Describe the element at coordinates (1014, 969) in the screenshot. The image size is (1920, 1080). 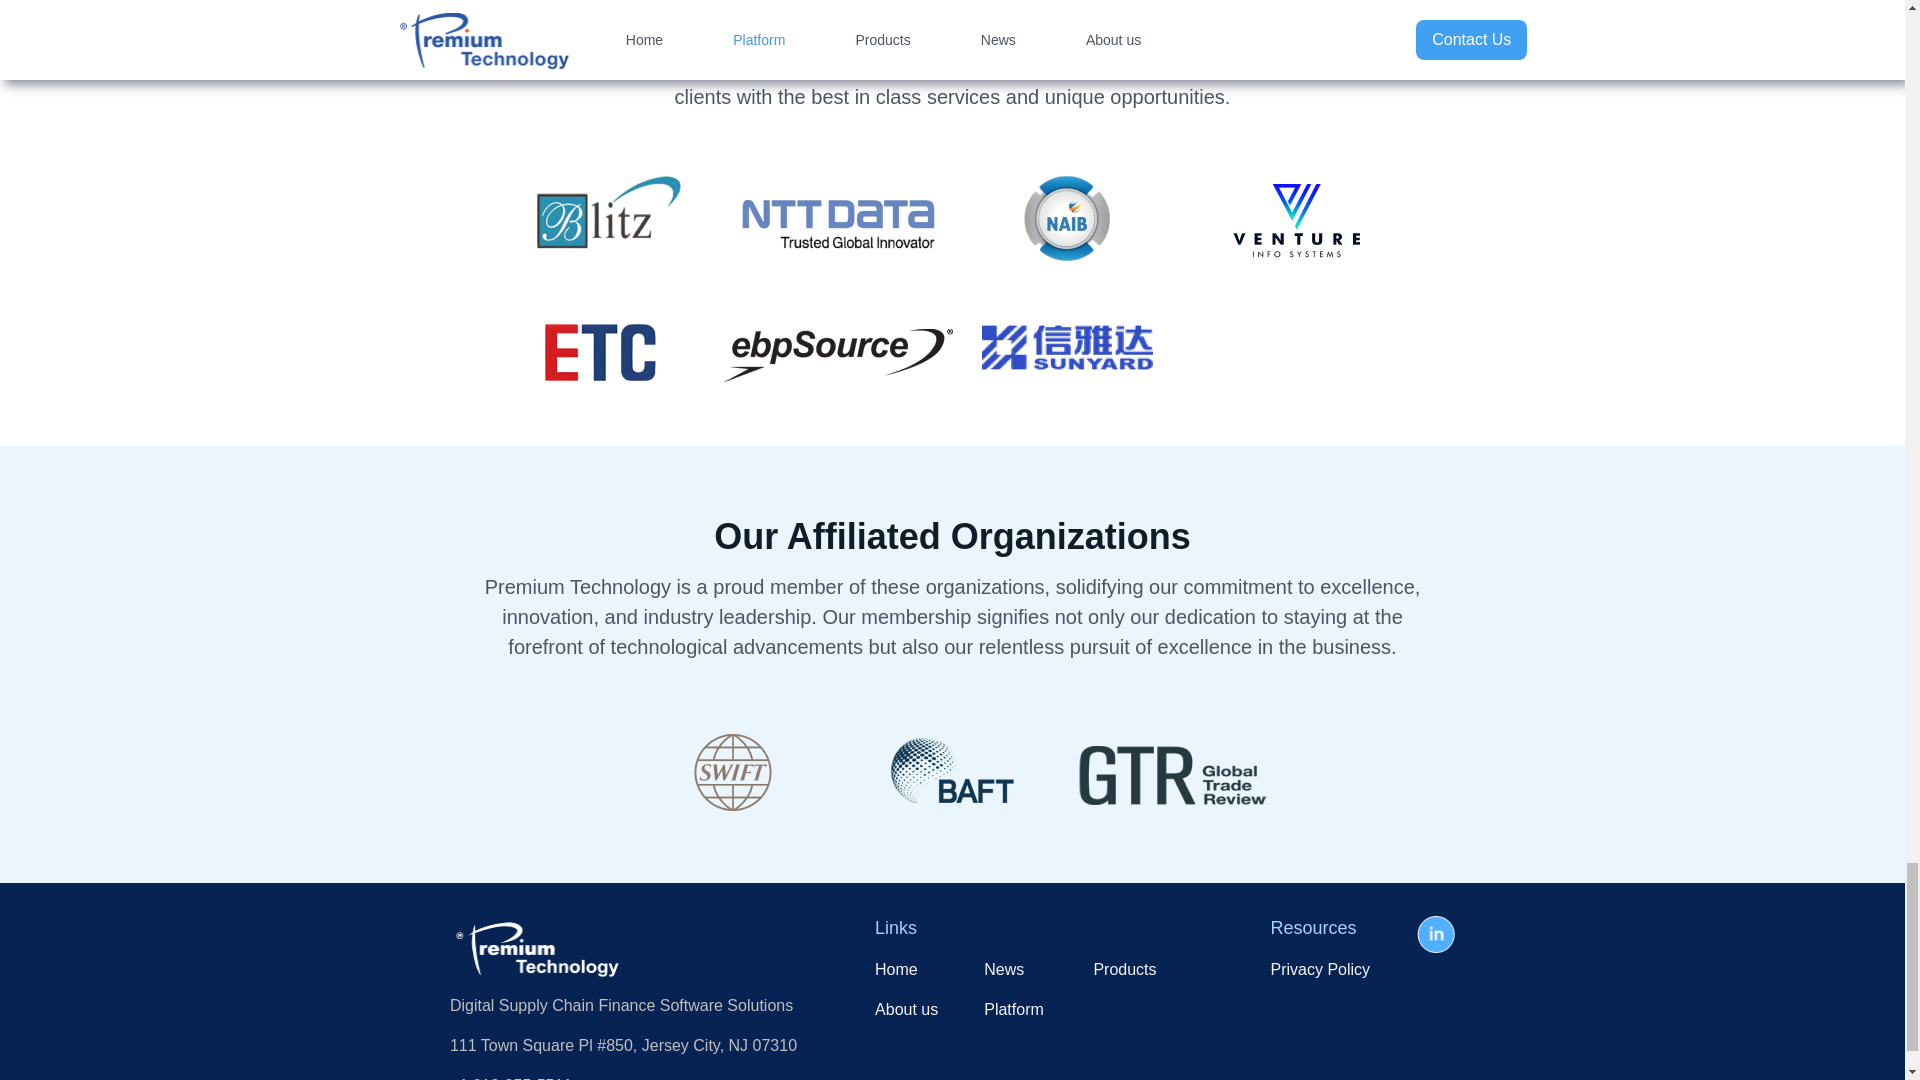
I see `News` at that location.